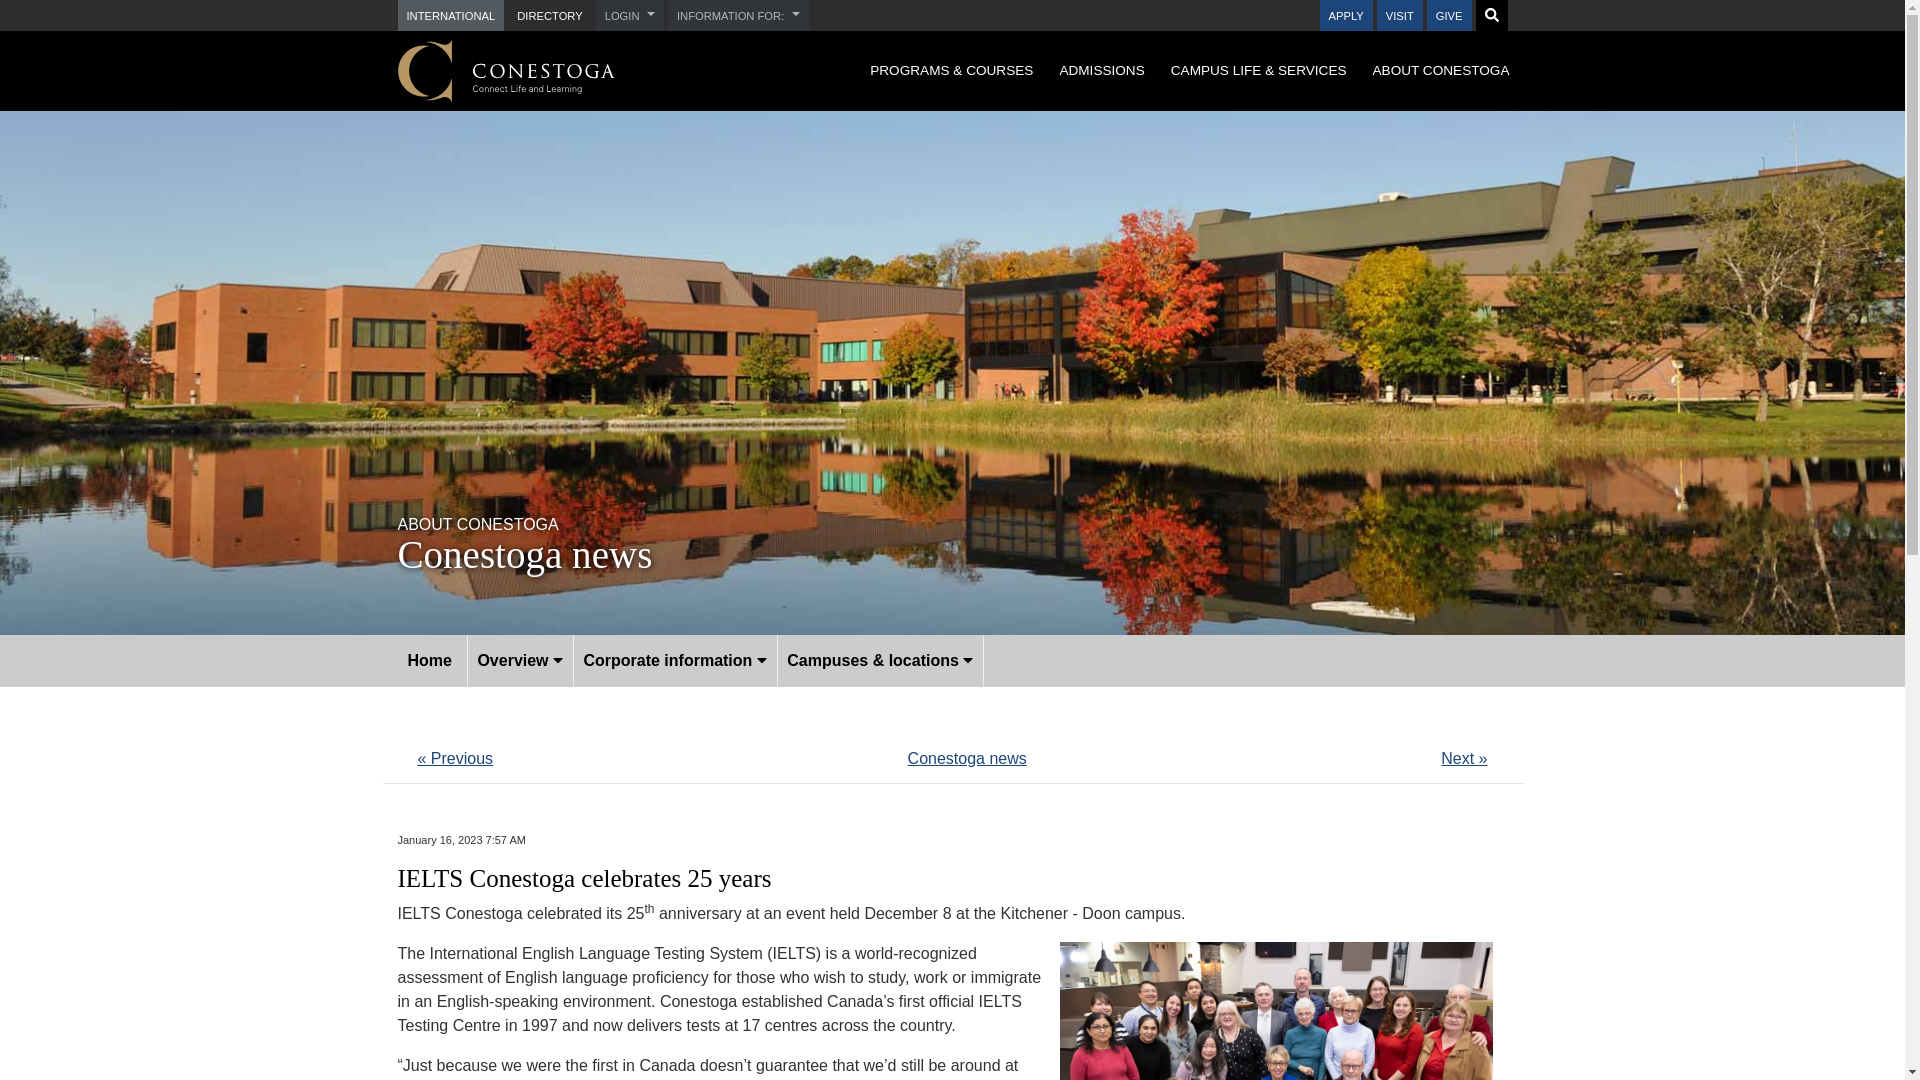  What do you see at coordinates (1490, 14) in the screenshot?
I see `search site` at bounding box center [1490, 14].